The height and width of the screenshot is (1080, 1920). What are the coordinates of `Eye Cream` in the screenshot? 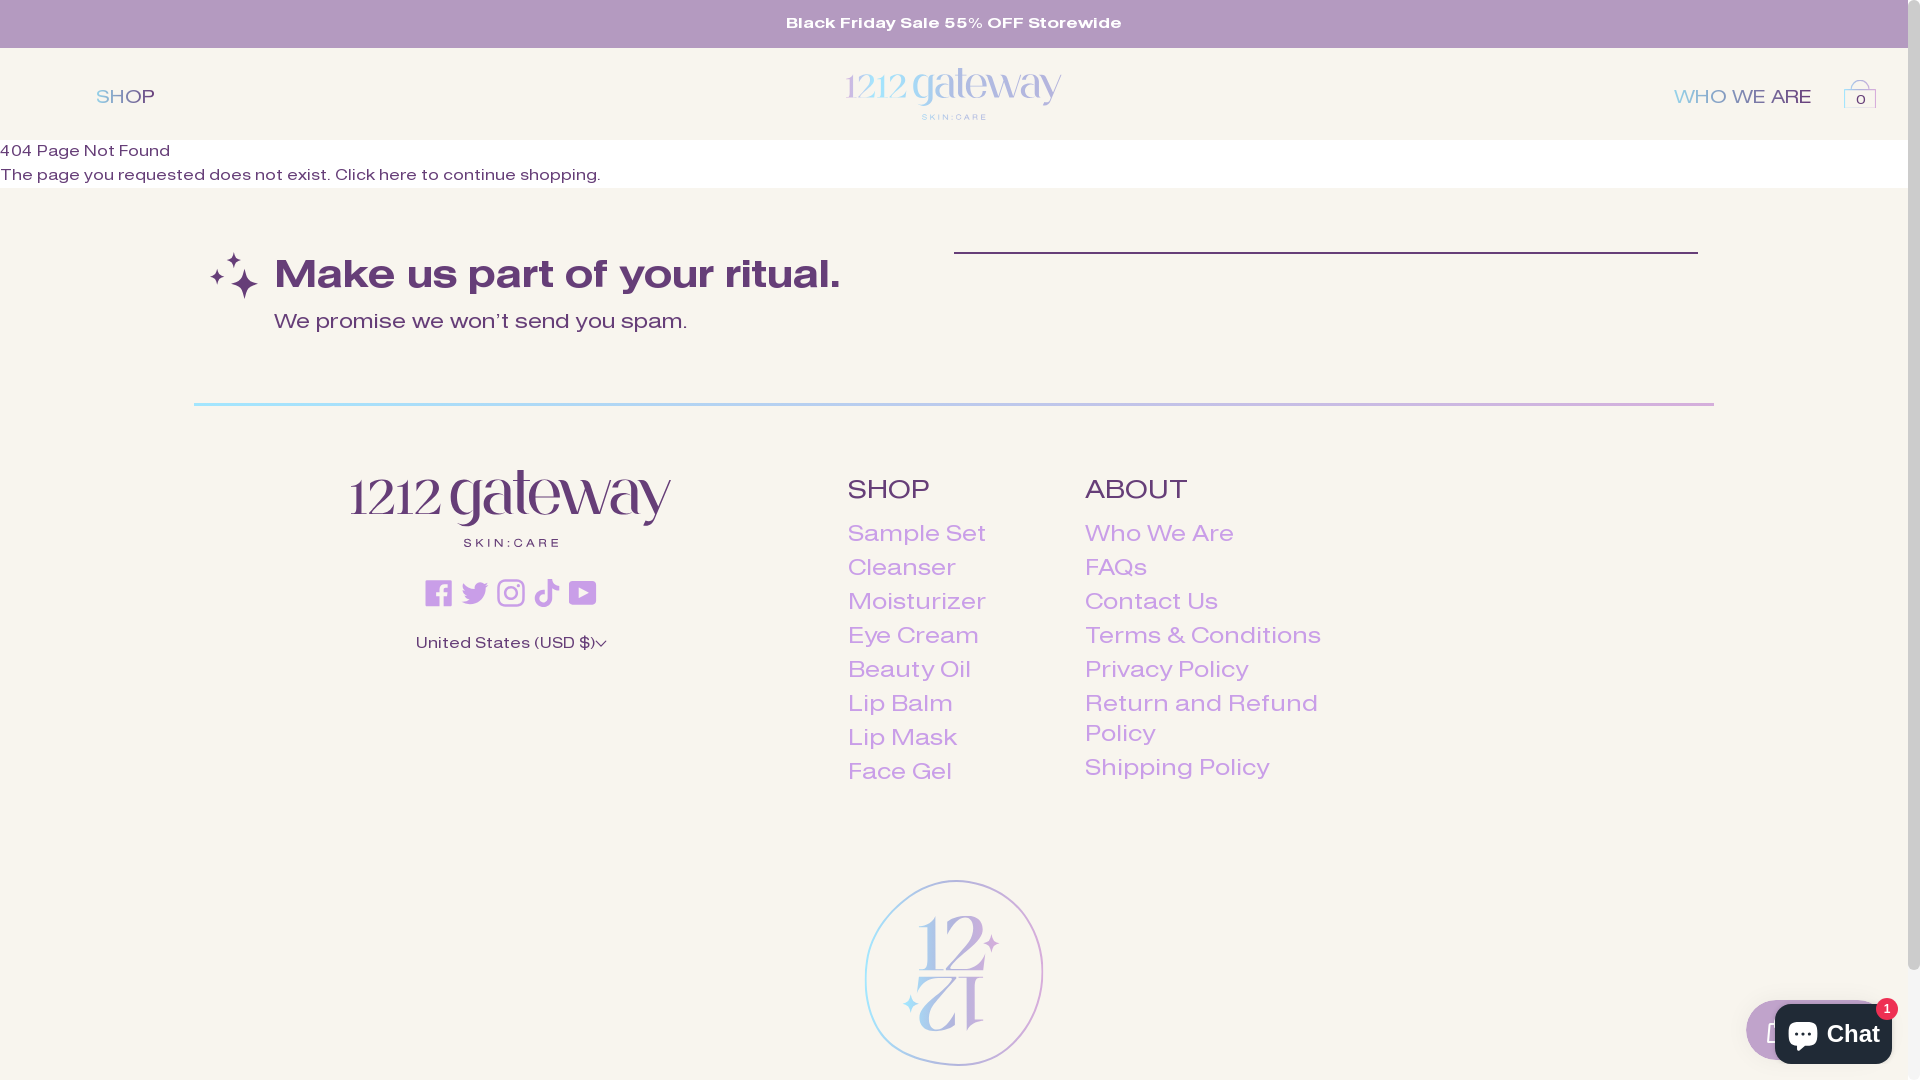 It's located at (914, 638).